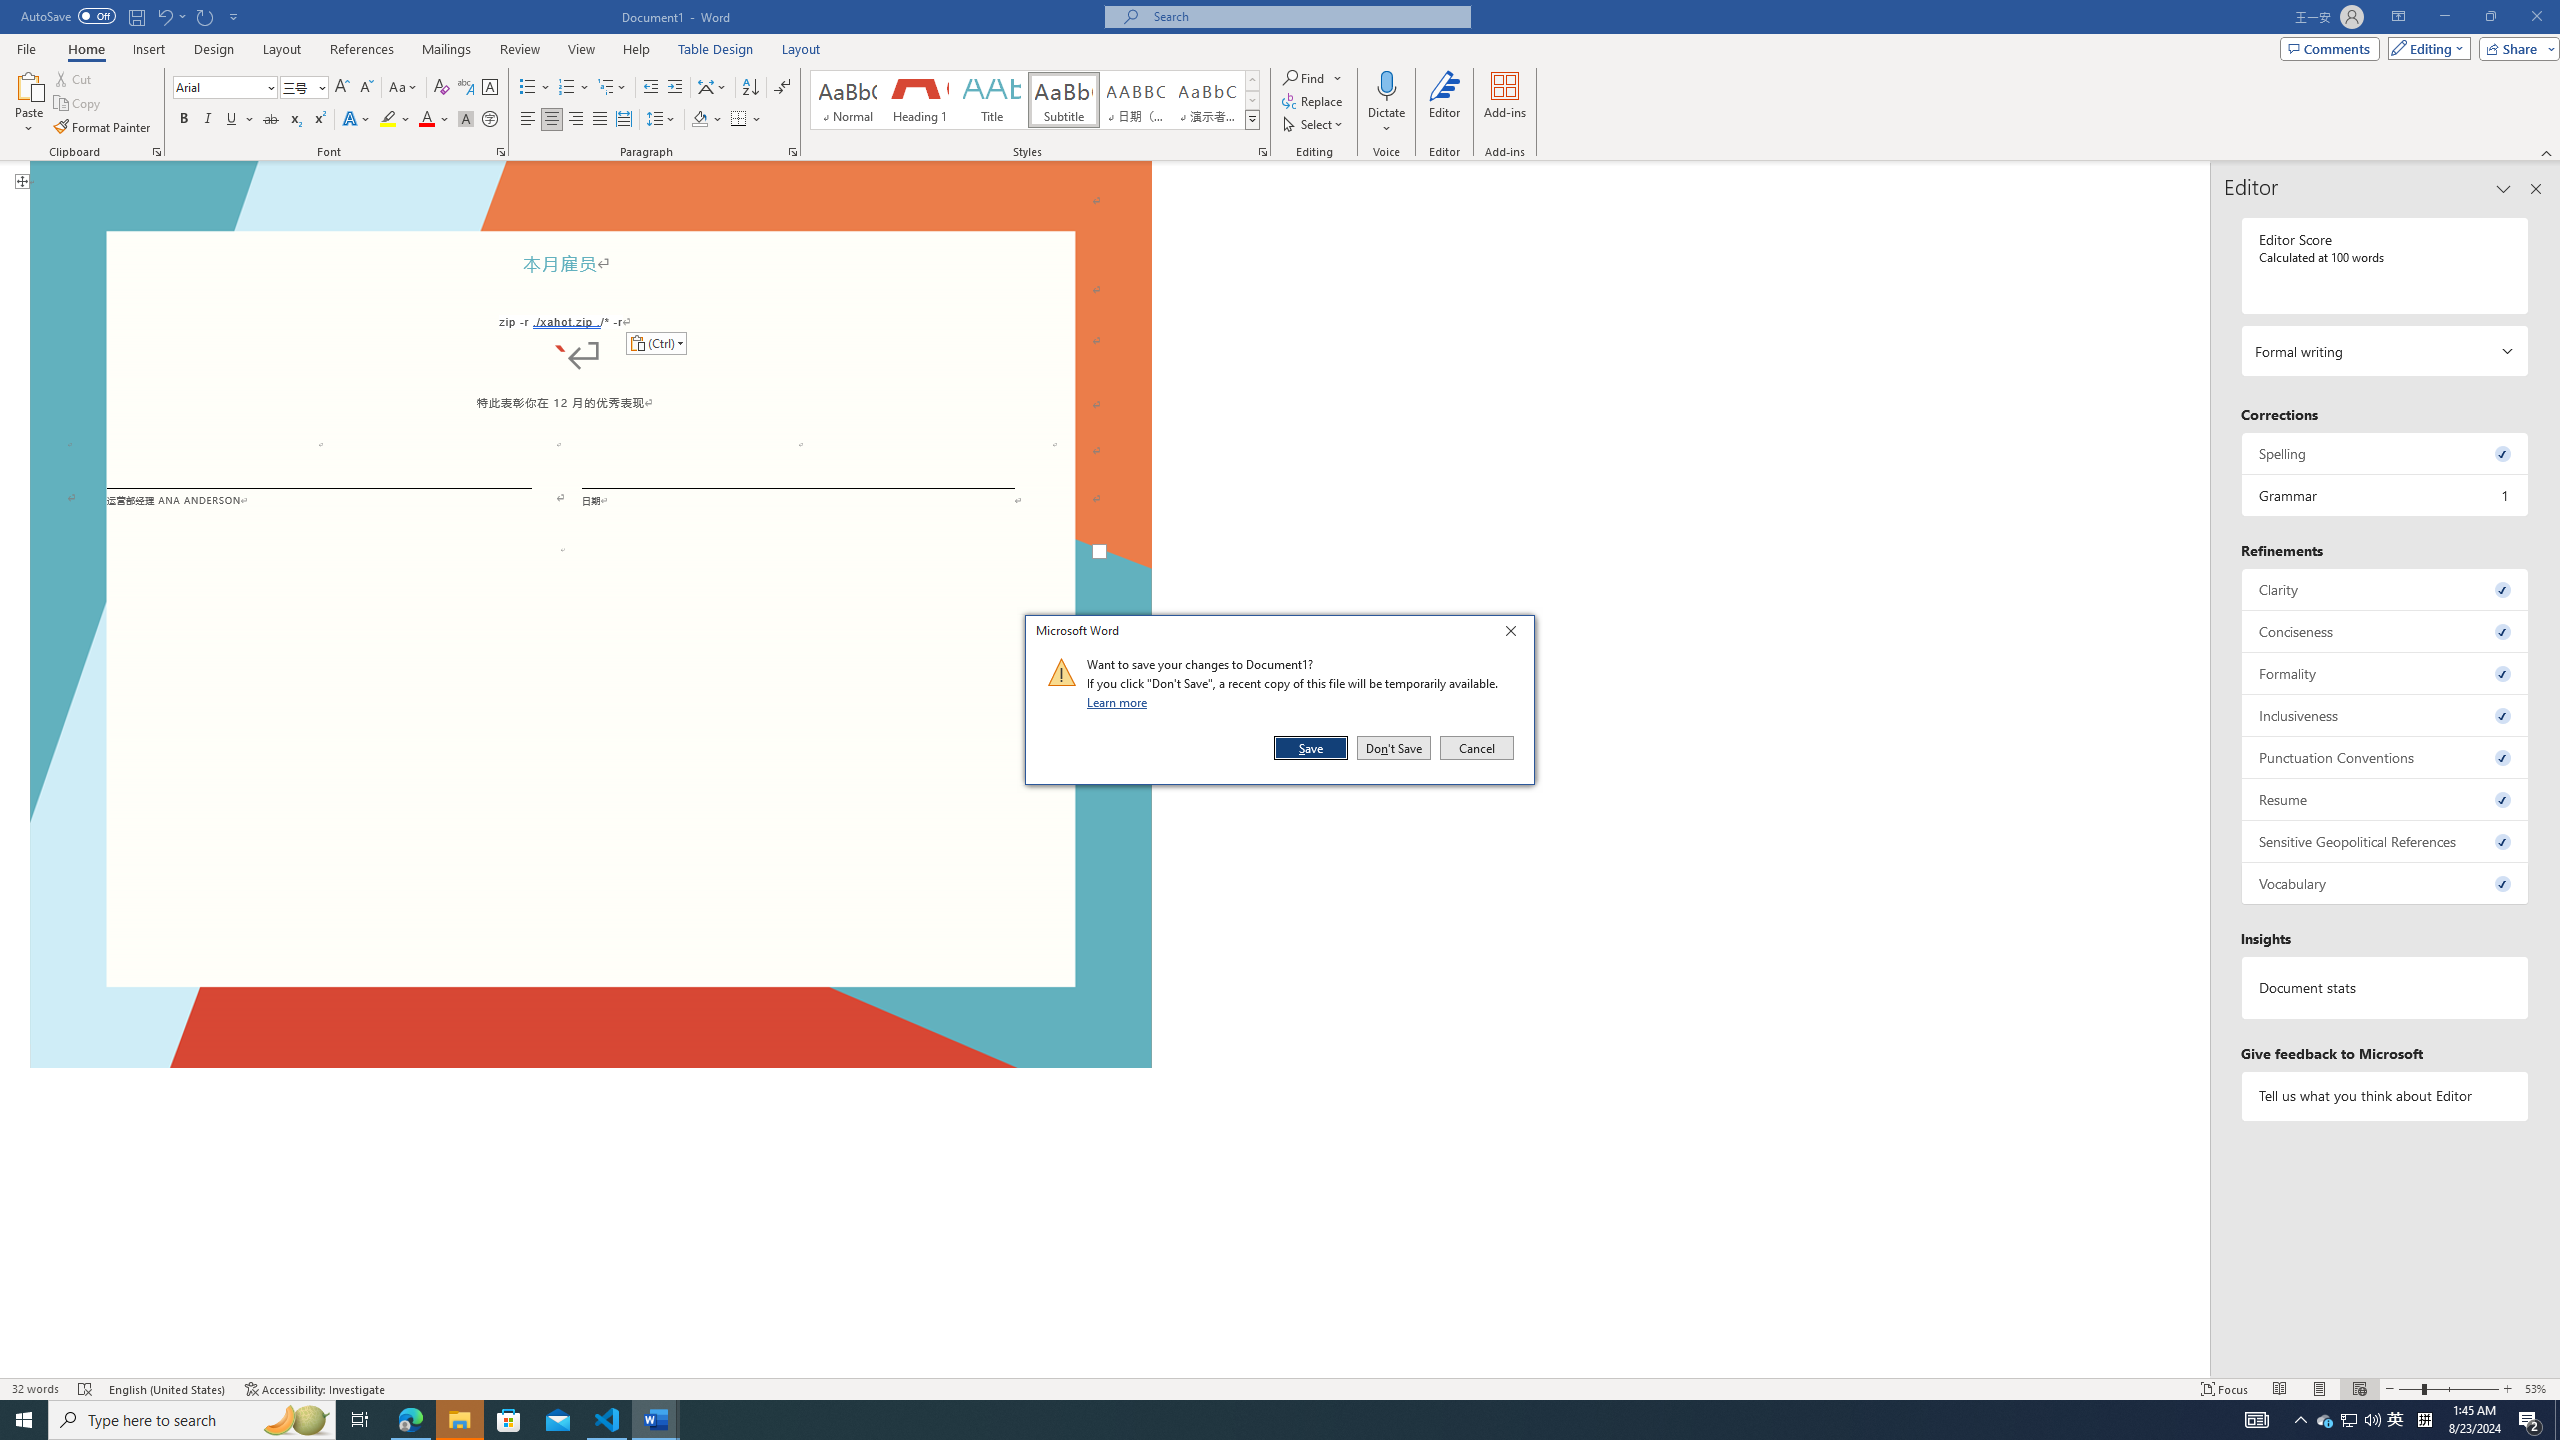  Describe the element at coordinates (656, 344) in the screenshot. I see `Action: Paste alternatives` at that location.